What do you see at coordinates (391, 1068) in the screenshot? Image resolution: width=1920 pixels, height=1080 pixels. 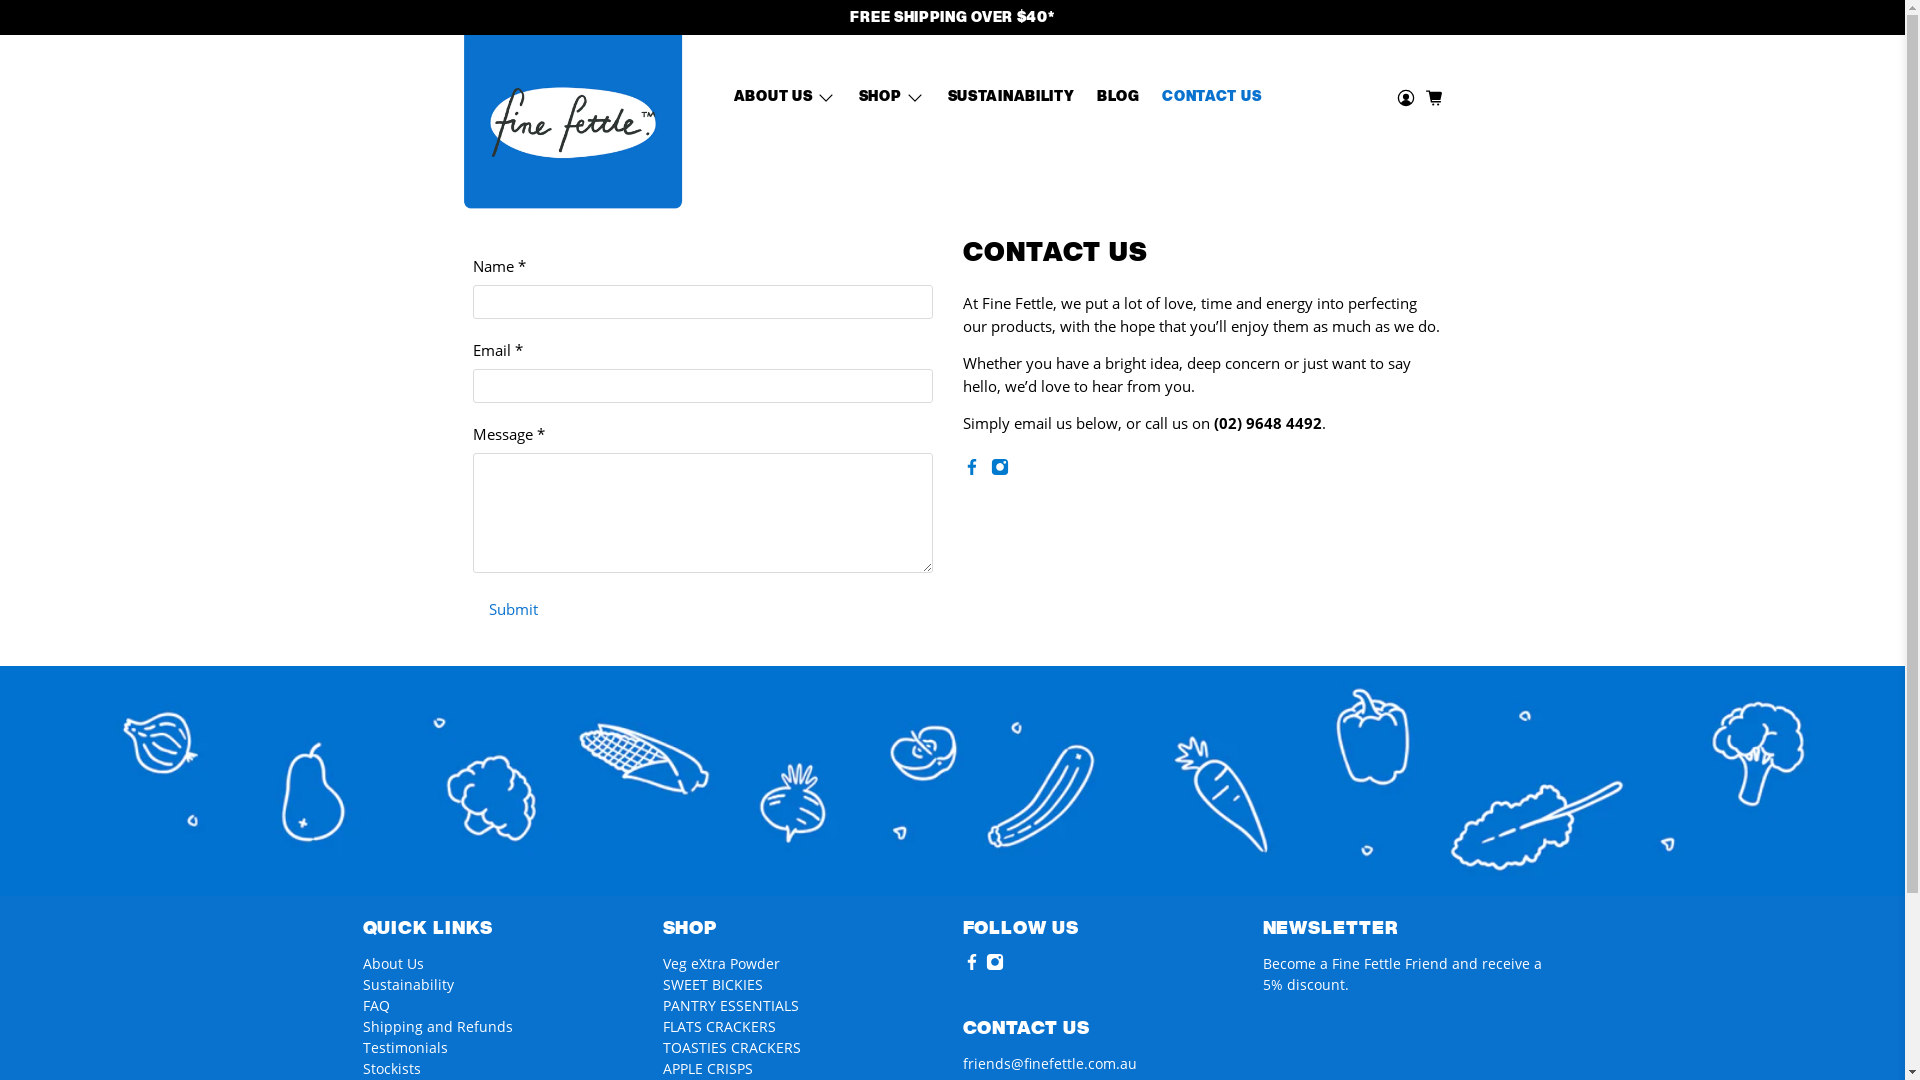 I see `Stockists` at bounding box center [391, 1068].